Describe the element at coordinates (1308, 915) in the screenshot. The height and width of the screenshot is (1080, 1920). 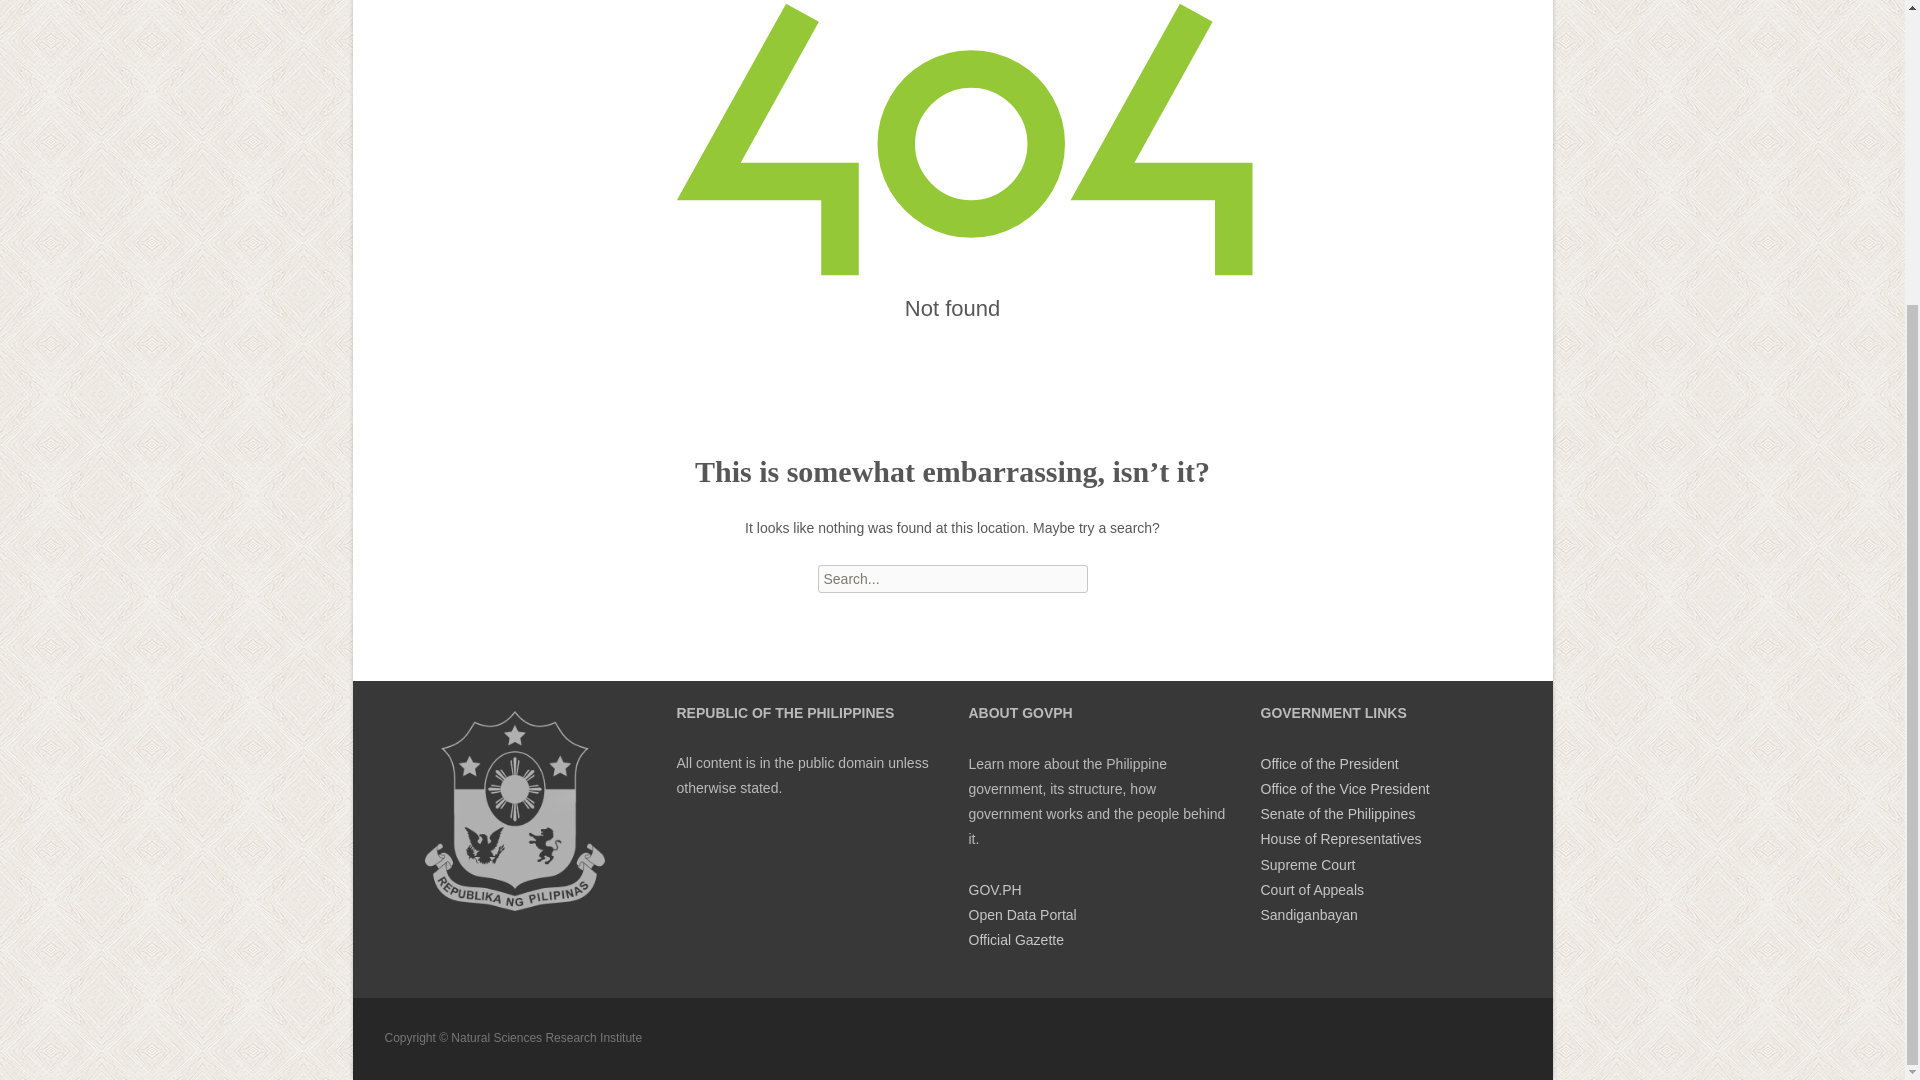
I see `Sandiganbayan` at that location.